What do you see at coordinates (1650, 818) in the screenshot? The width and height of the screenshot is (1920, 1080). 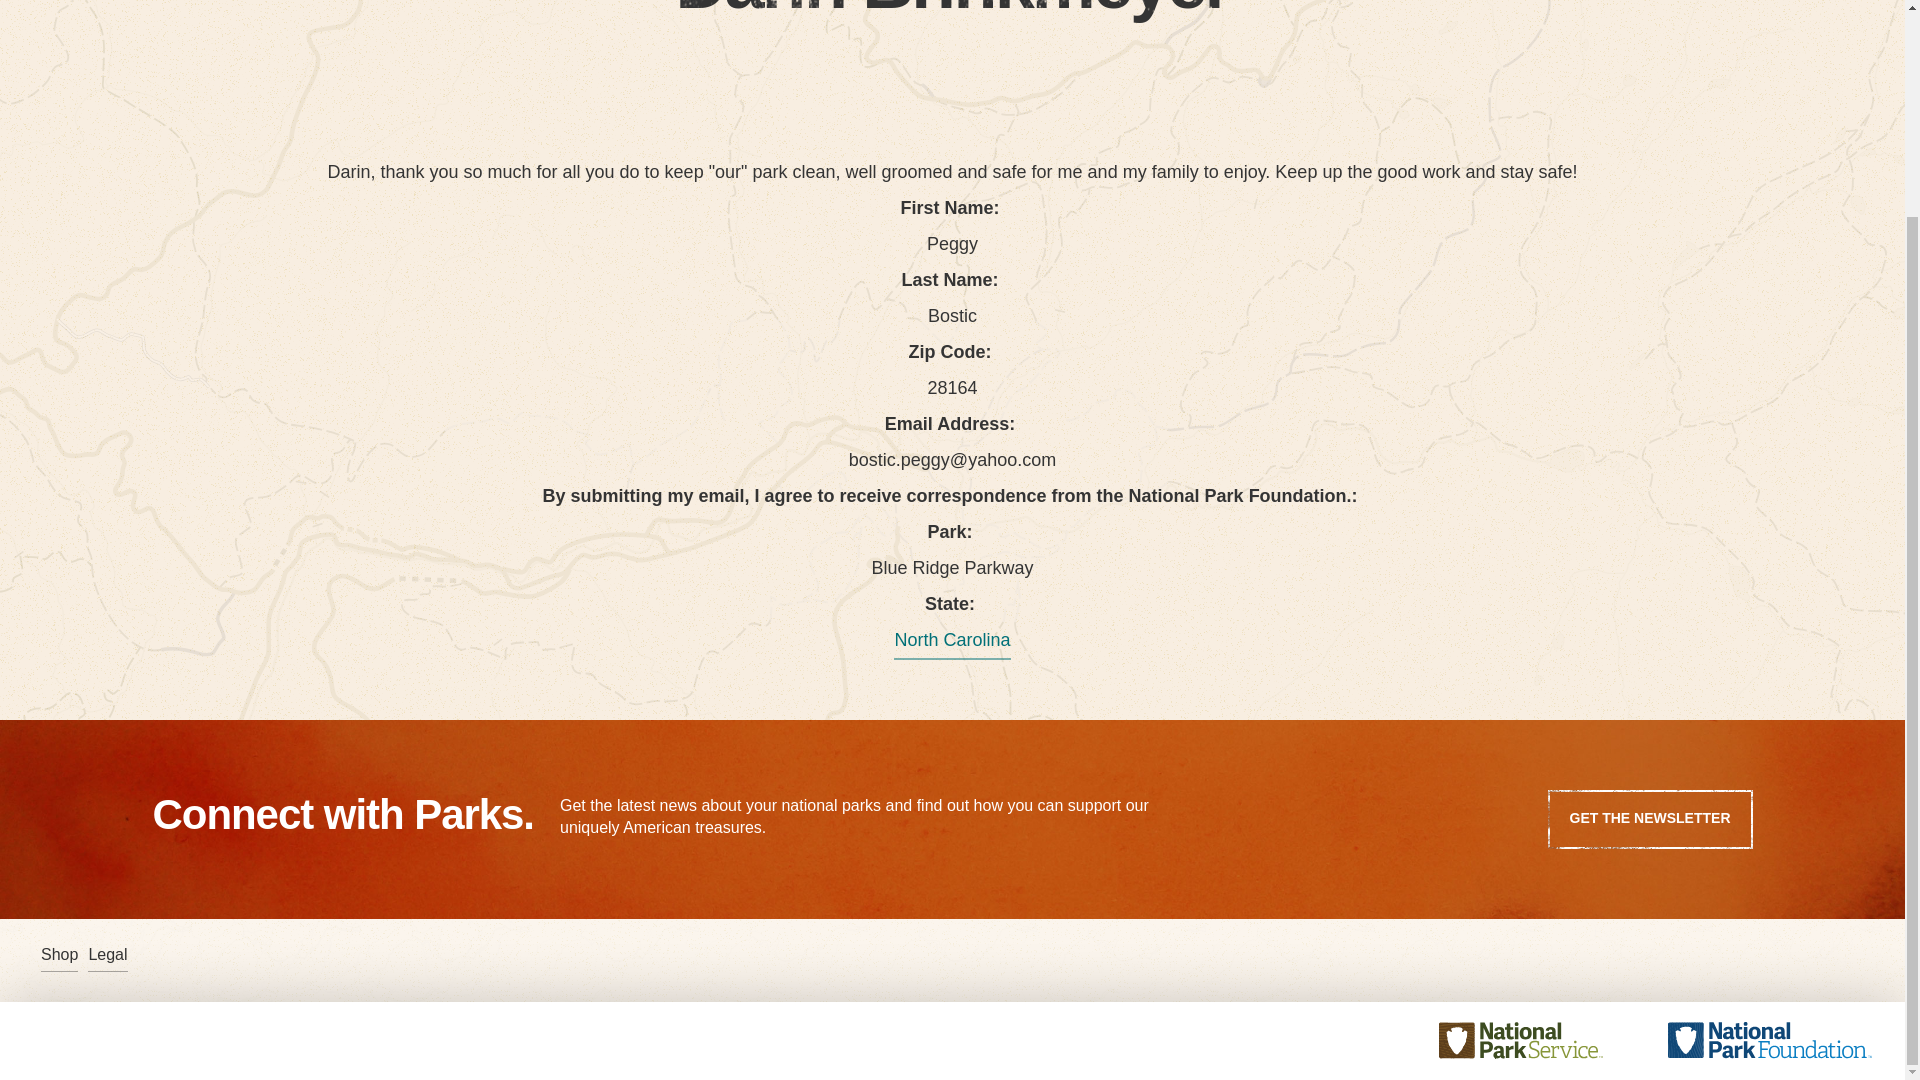 I see `GET THE NEWSLETTER` at bounding box center [1650, 818].